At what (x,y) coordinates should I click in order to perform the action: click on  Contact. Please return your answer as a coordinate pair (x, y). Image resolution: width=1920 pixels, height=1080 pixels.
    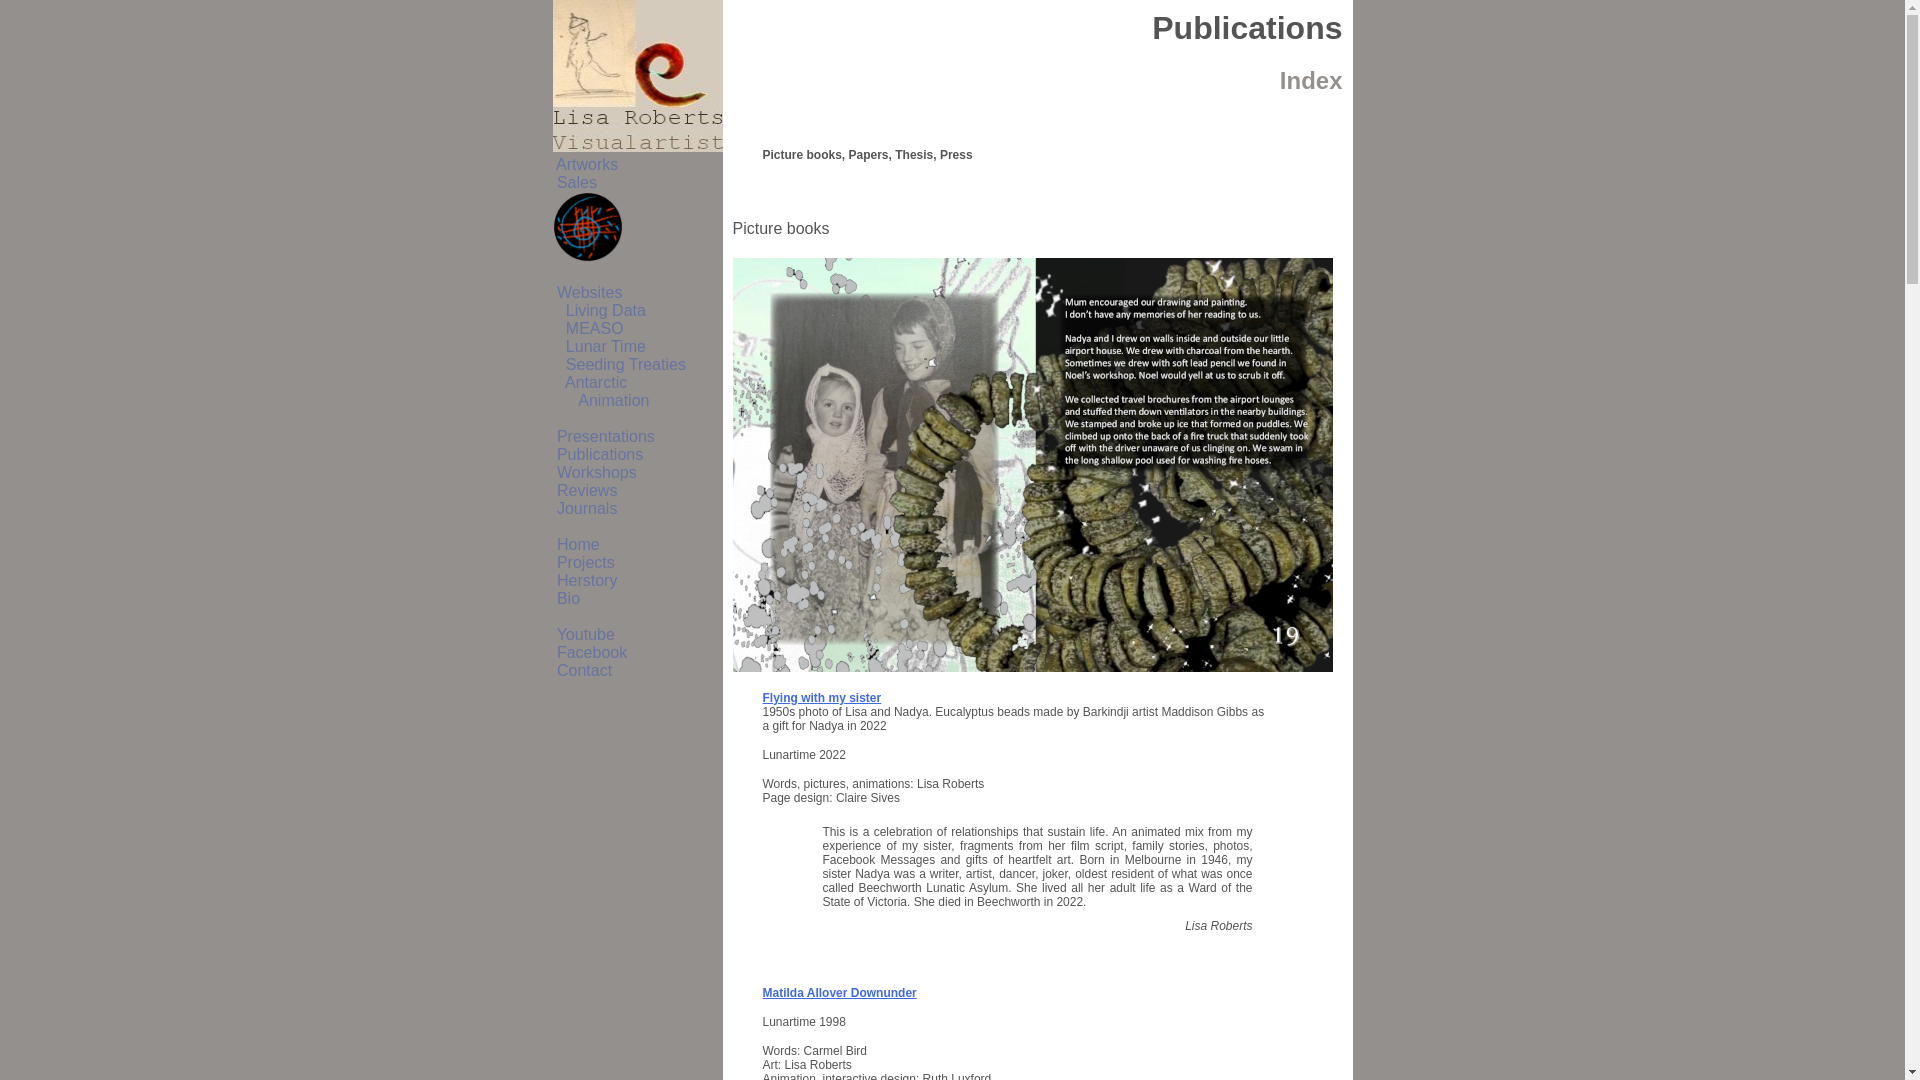
    Looking at the image, I should click on (582, 670).